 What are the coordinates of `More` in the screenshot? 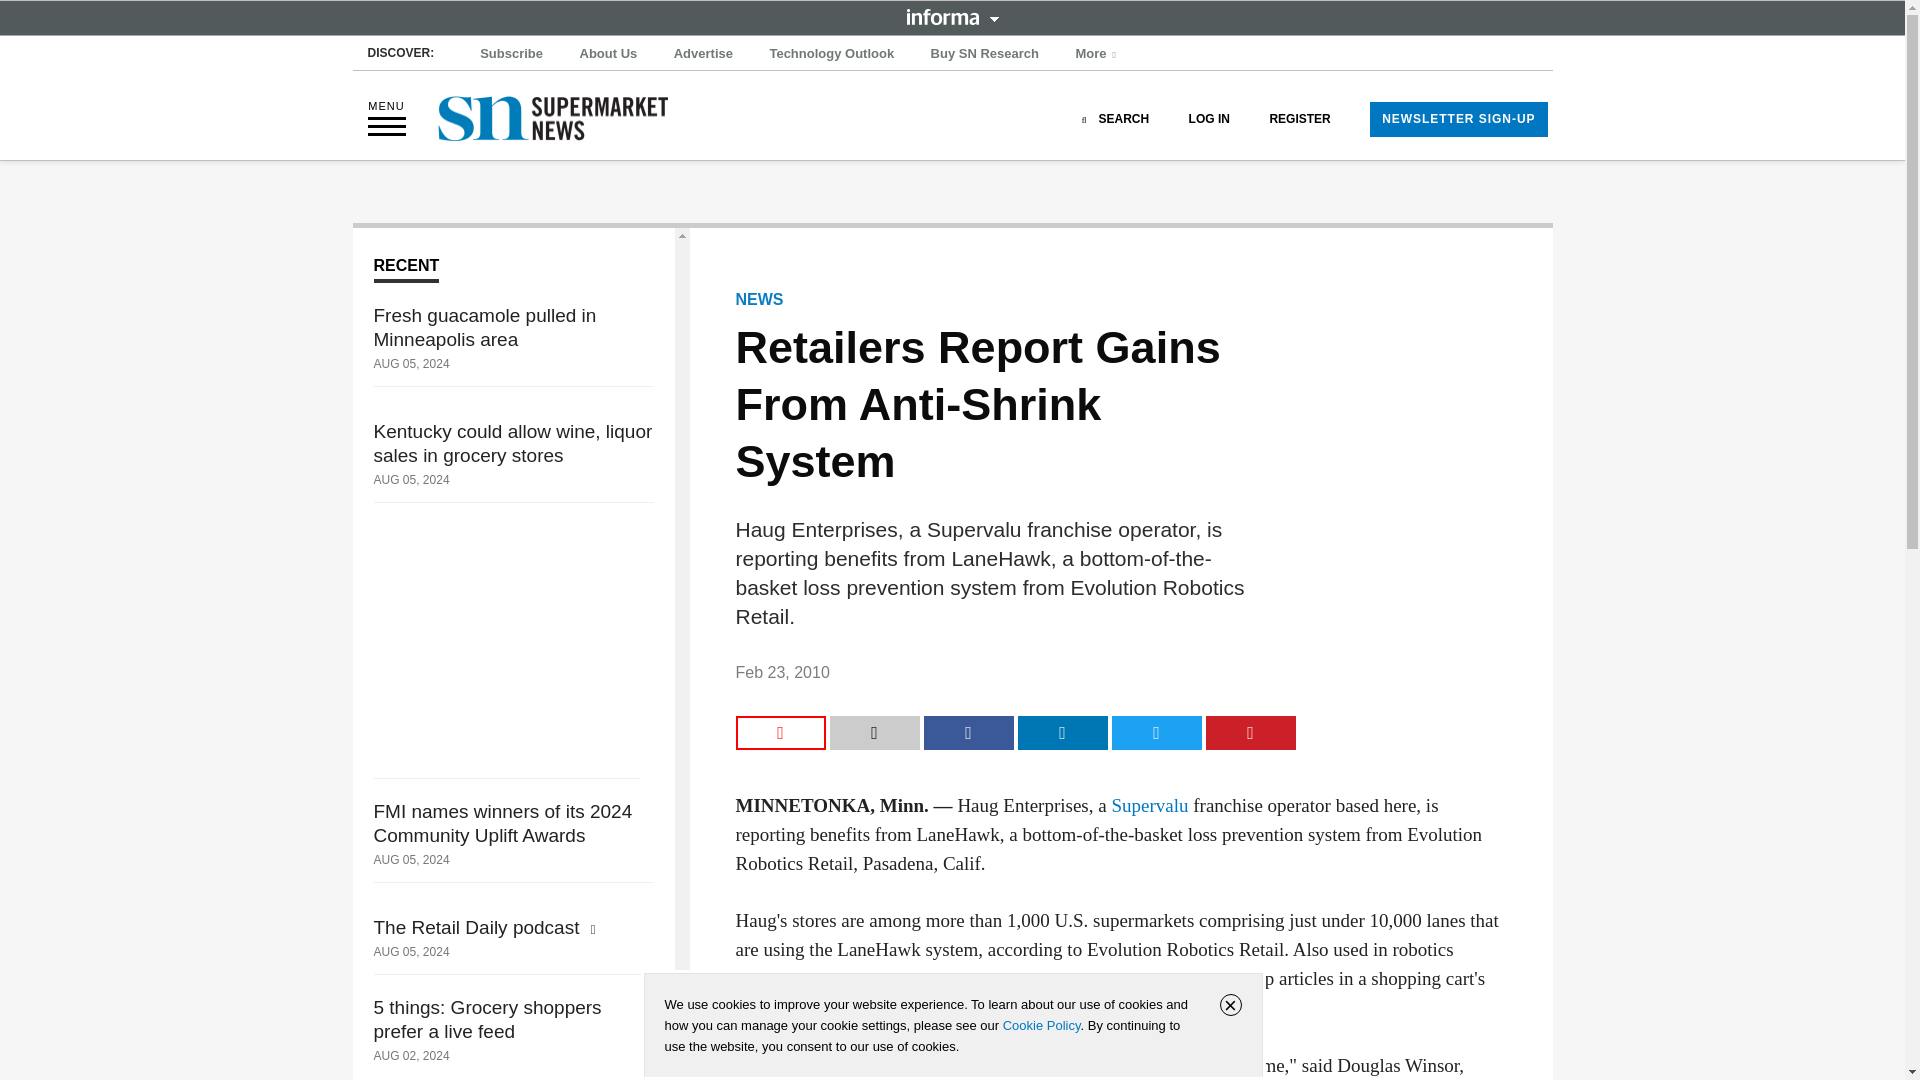 It's located at (1098, 54).